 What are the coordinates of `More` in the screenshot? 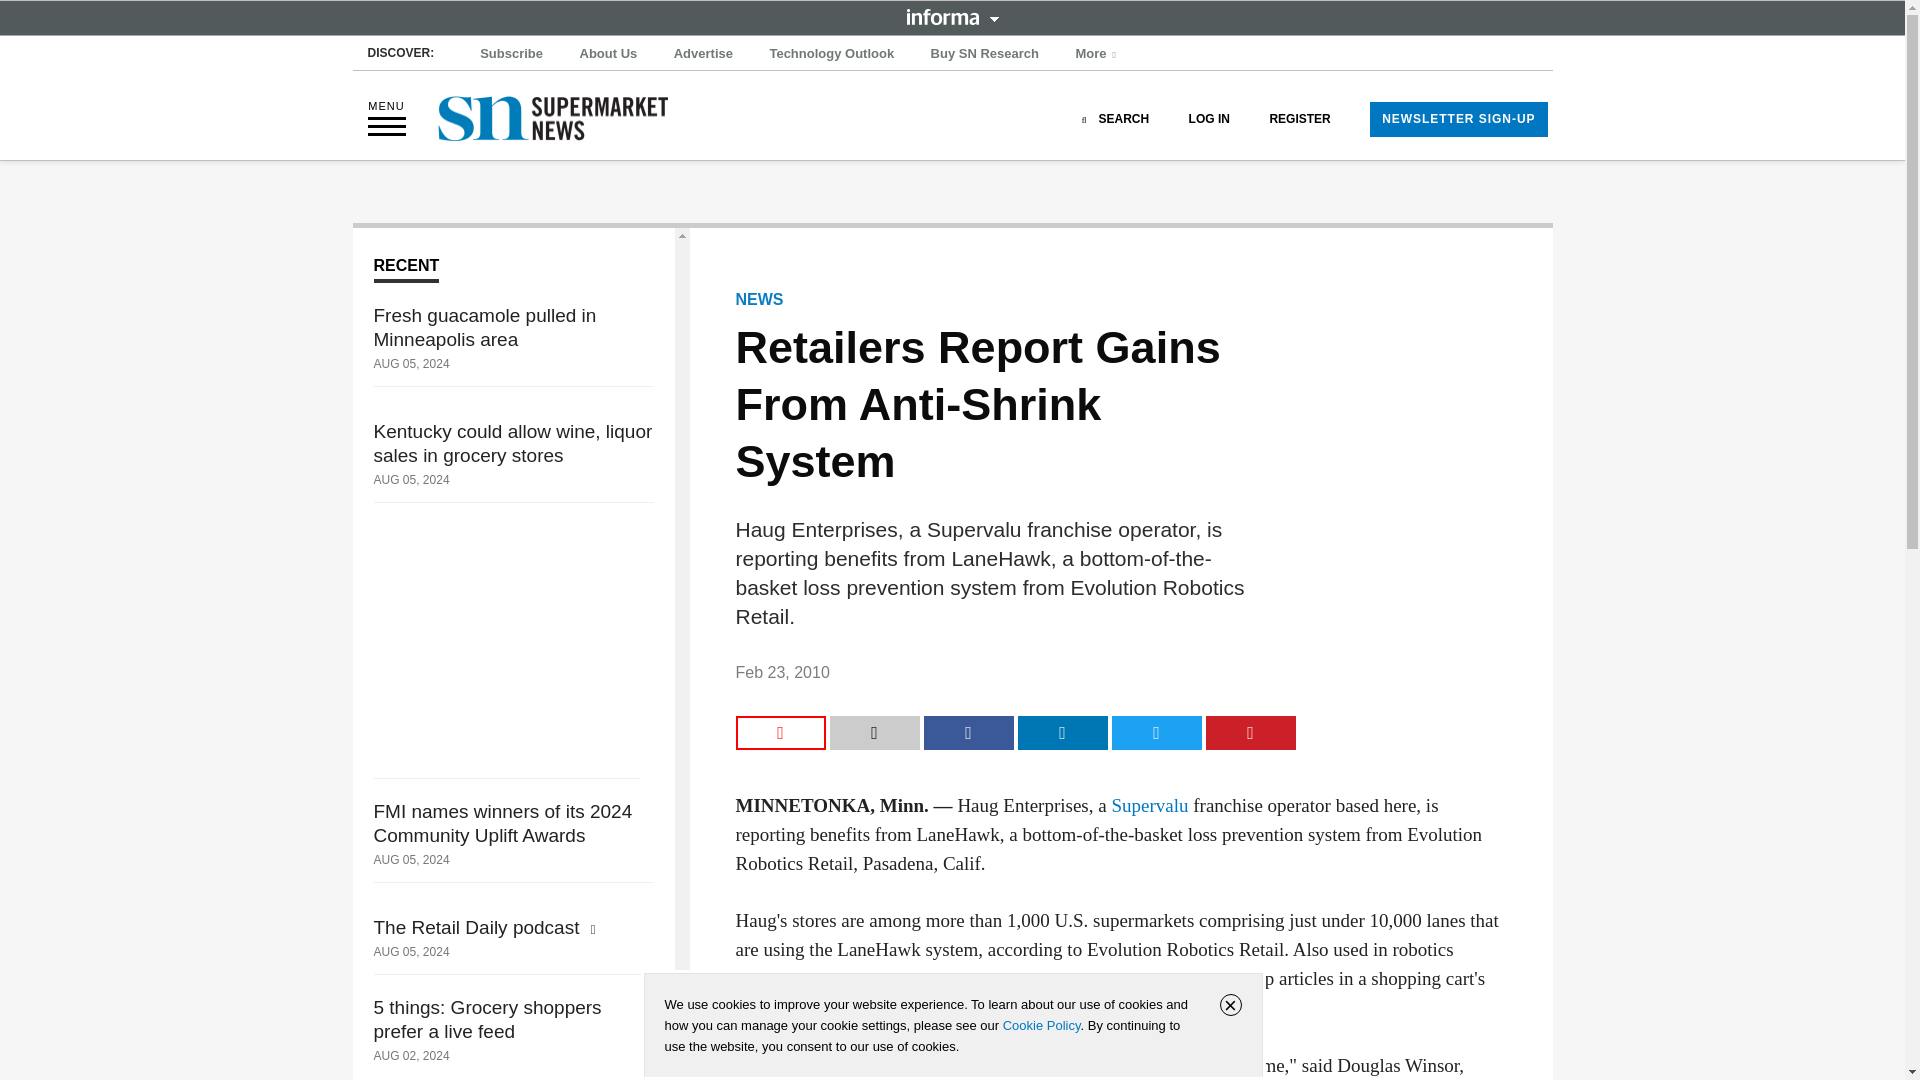 It's located at (1098, 54).